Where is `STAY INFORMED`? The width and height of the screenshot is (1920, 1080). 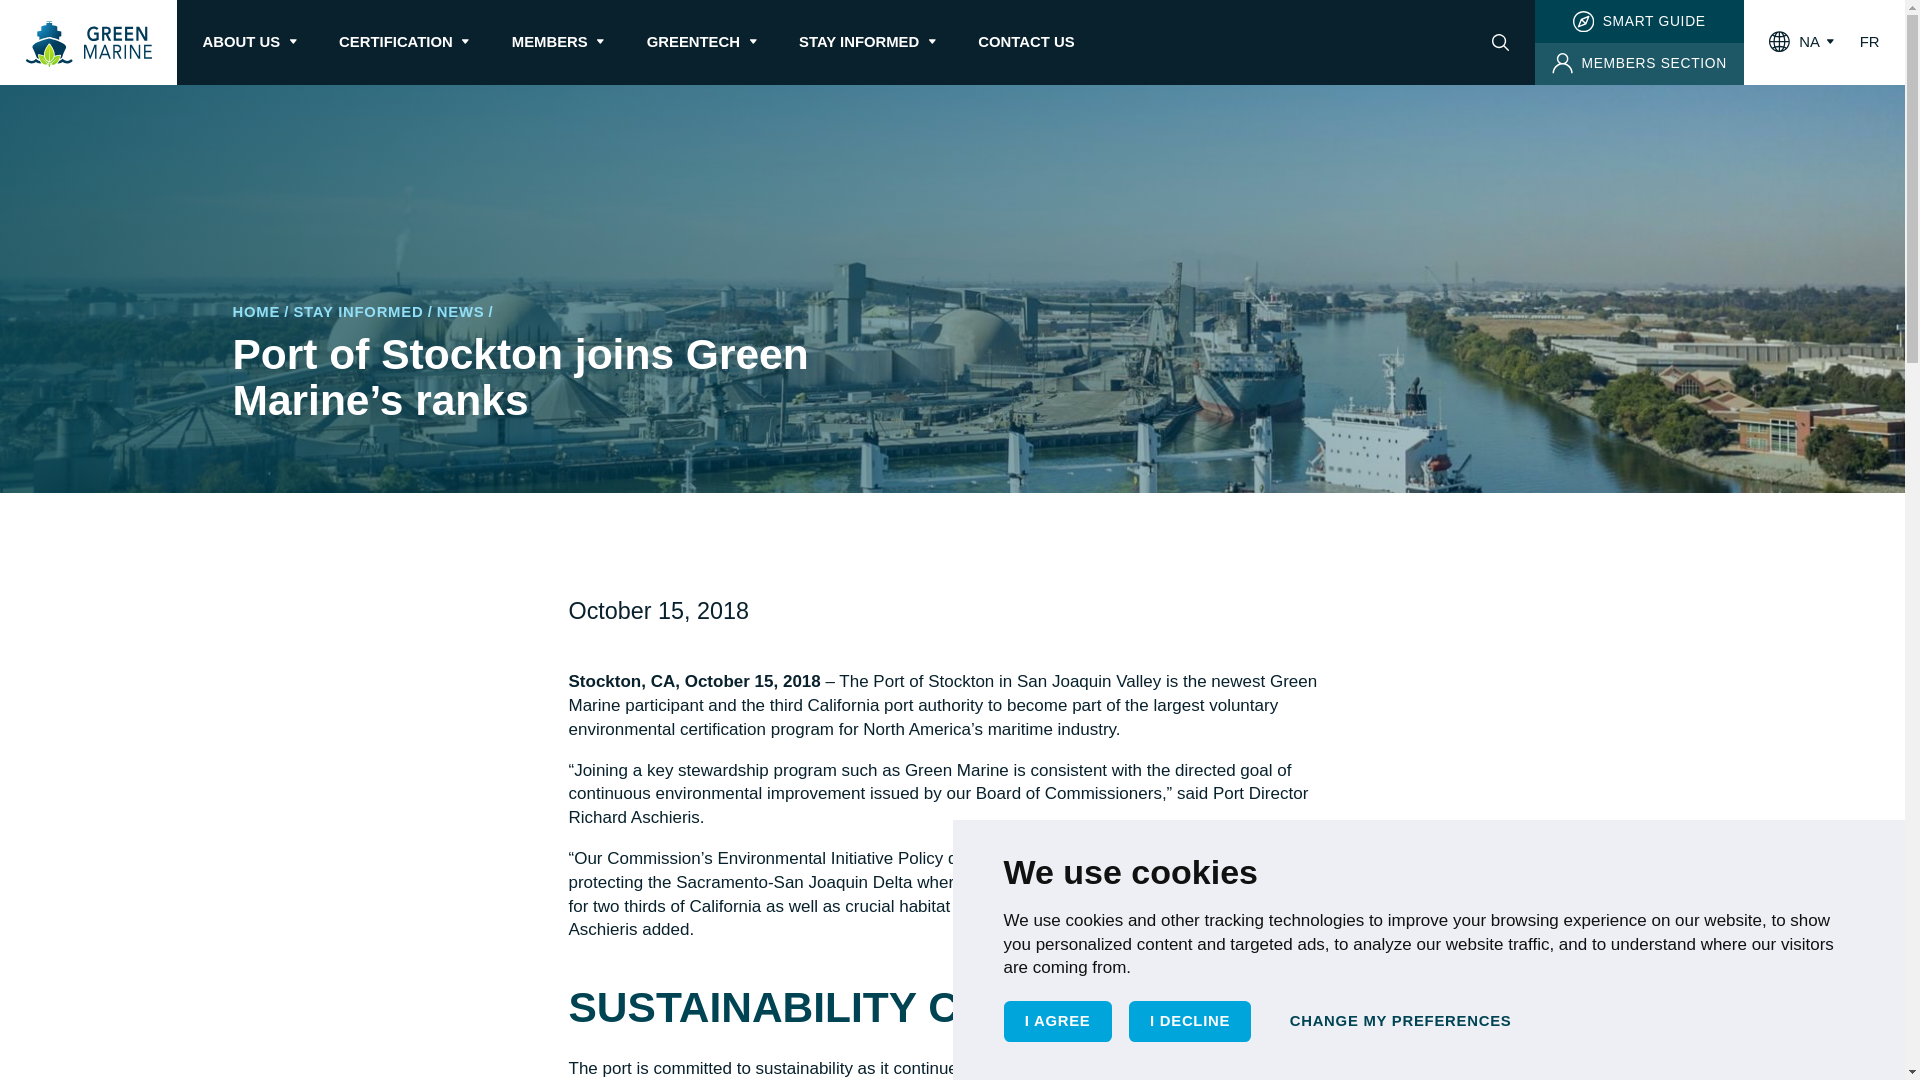
STAY INFORMED is located at coordinates (858, 42).